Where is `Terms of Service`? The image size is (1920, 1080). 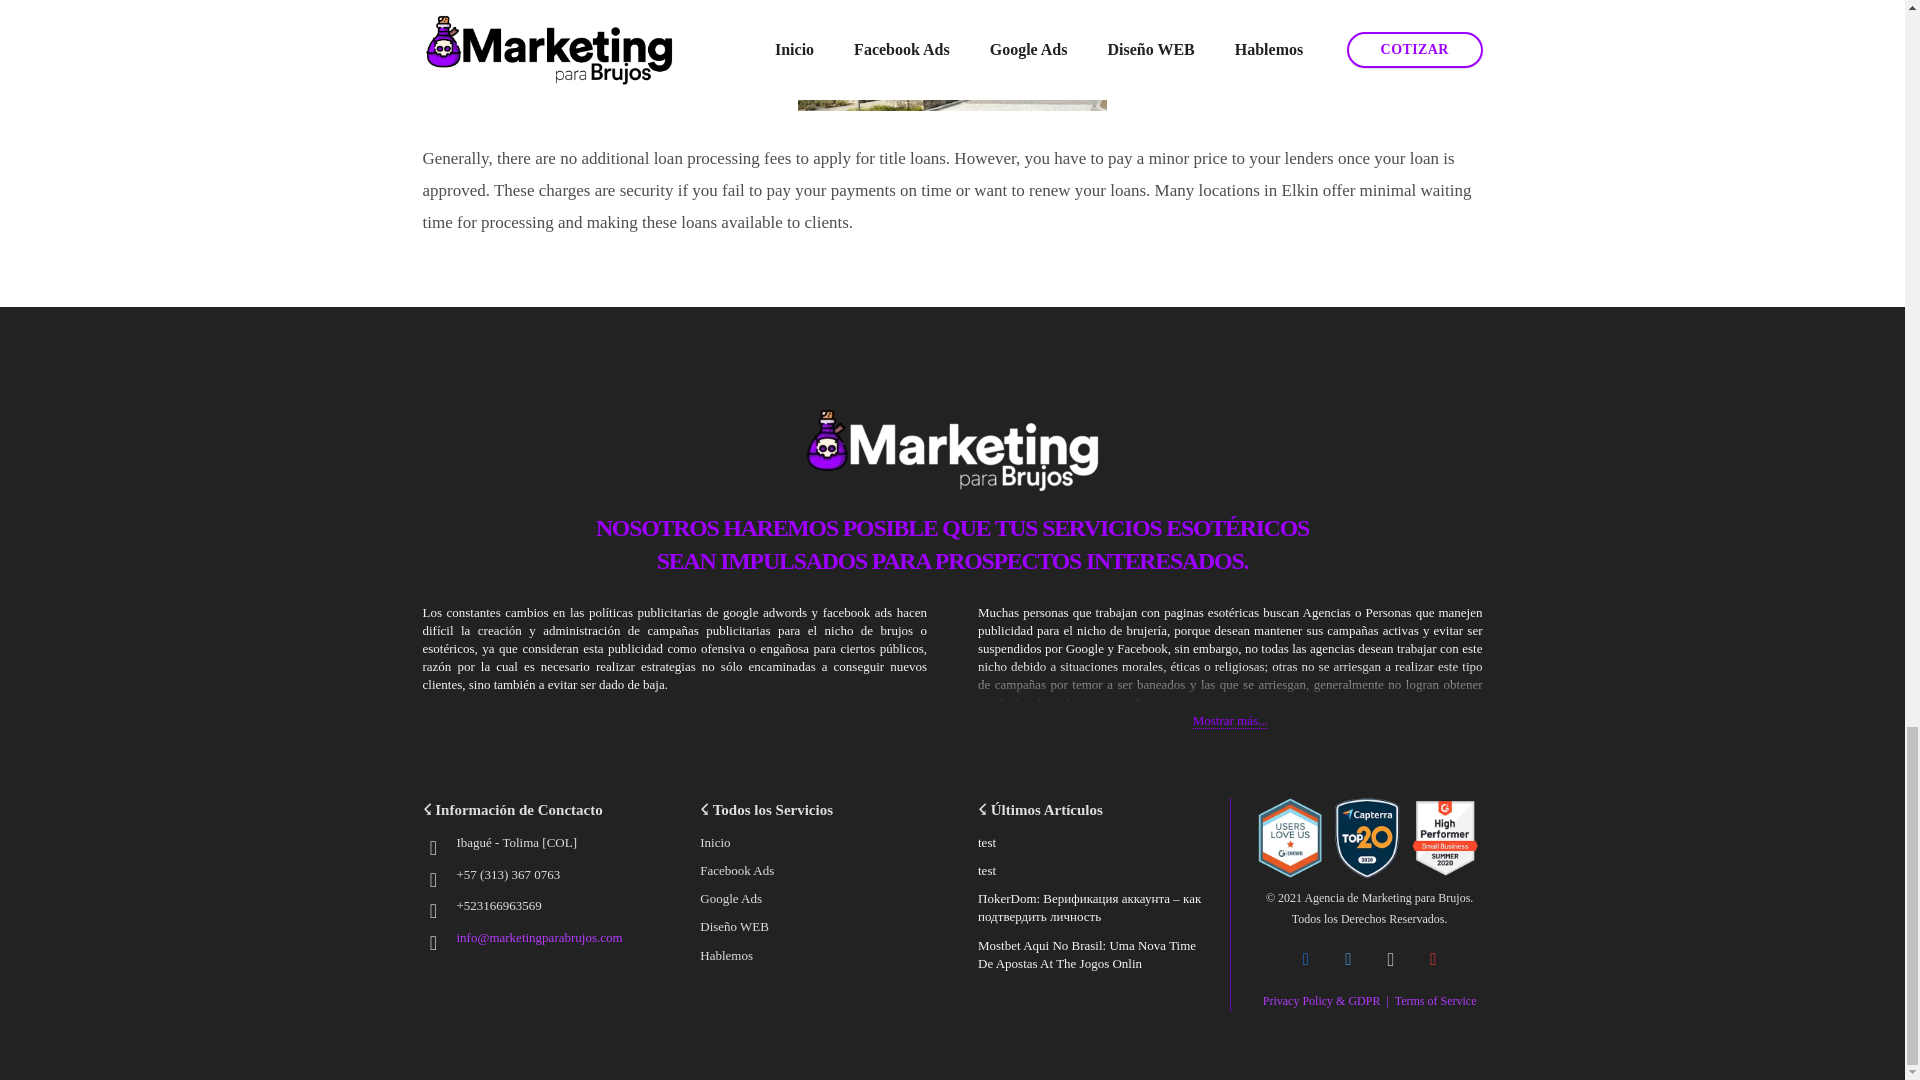 Terms of Service is located at coordinates (1436, 1000).